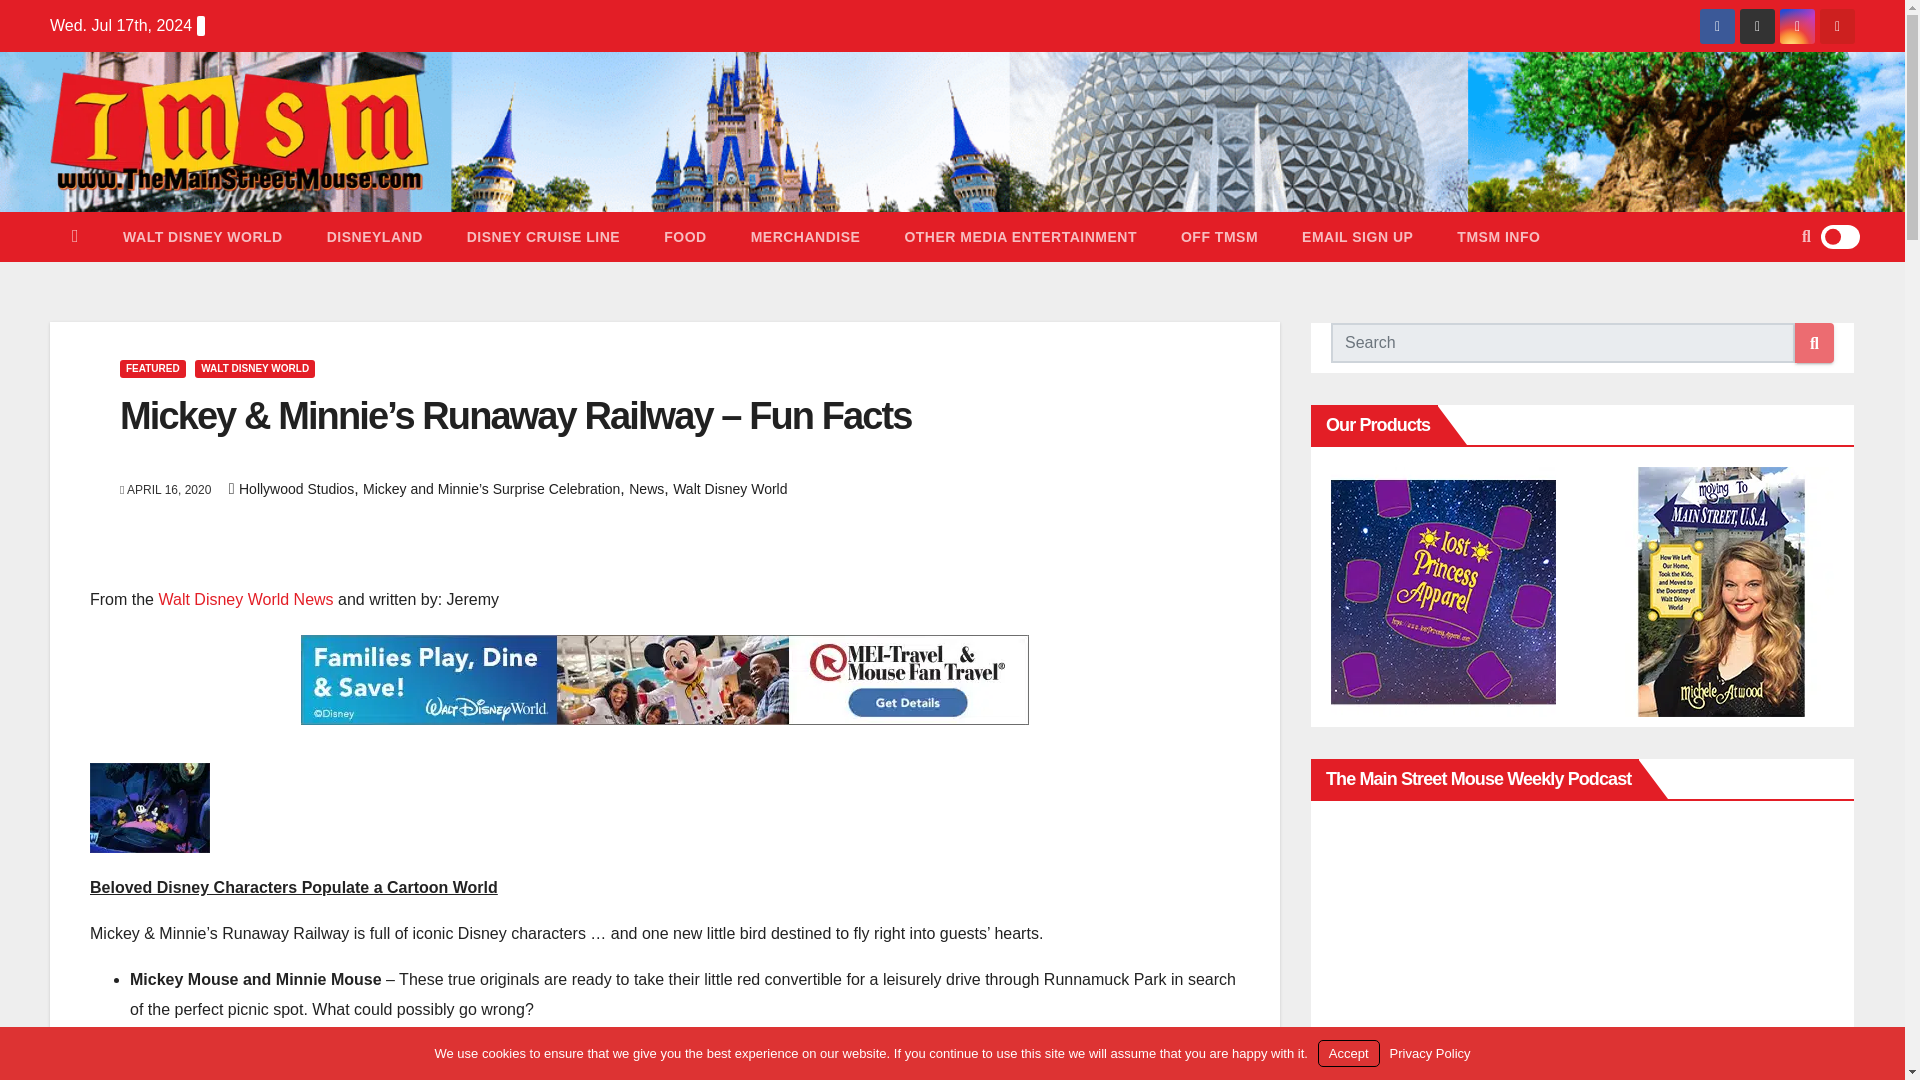  Describe the element at coordinates (1498, 236) in the screenshot. I see `TMSM Info` at that location.